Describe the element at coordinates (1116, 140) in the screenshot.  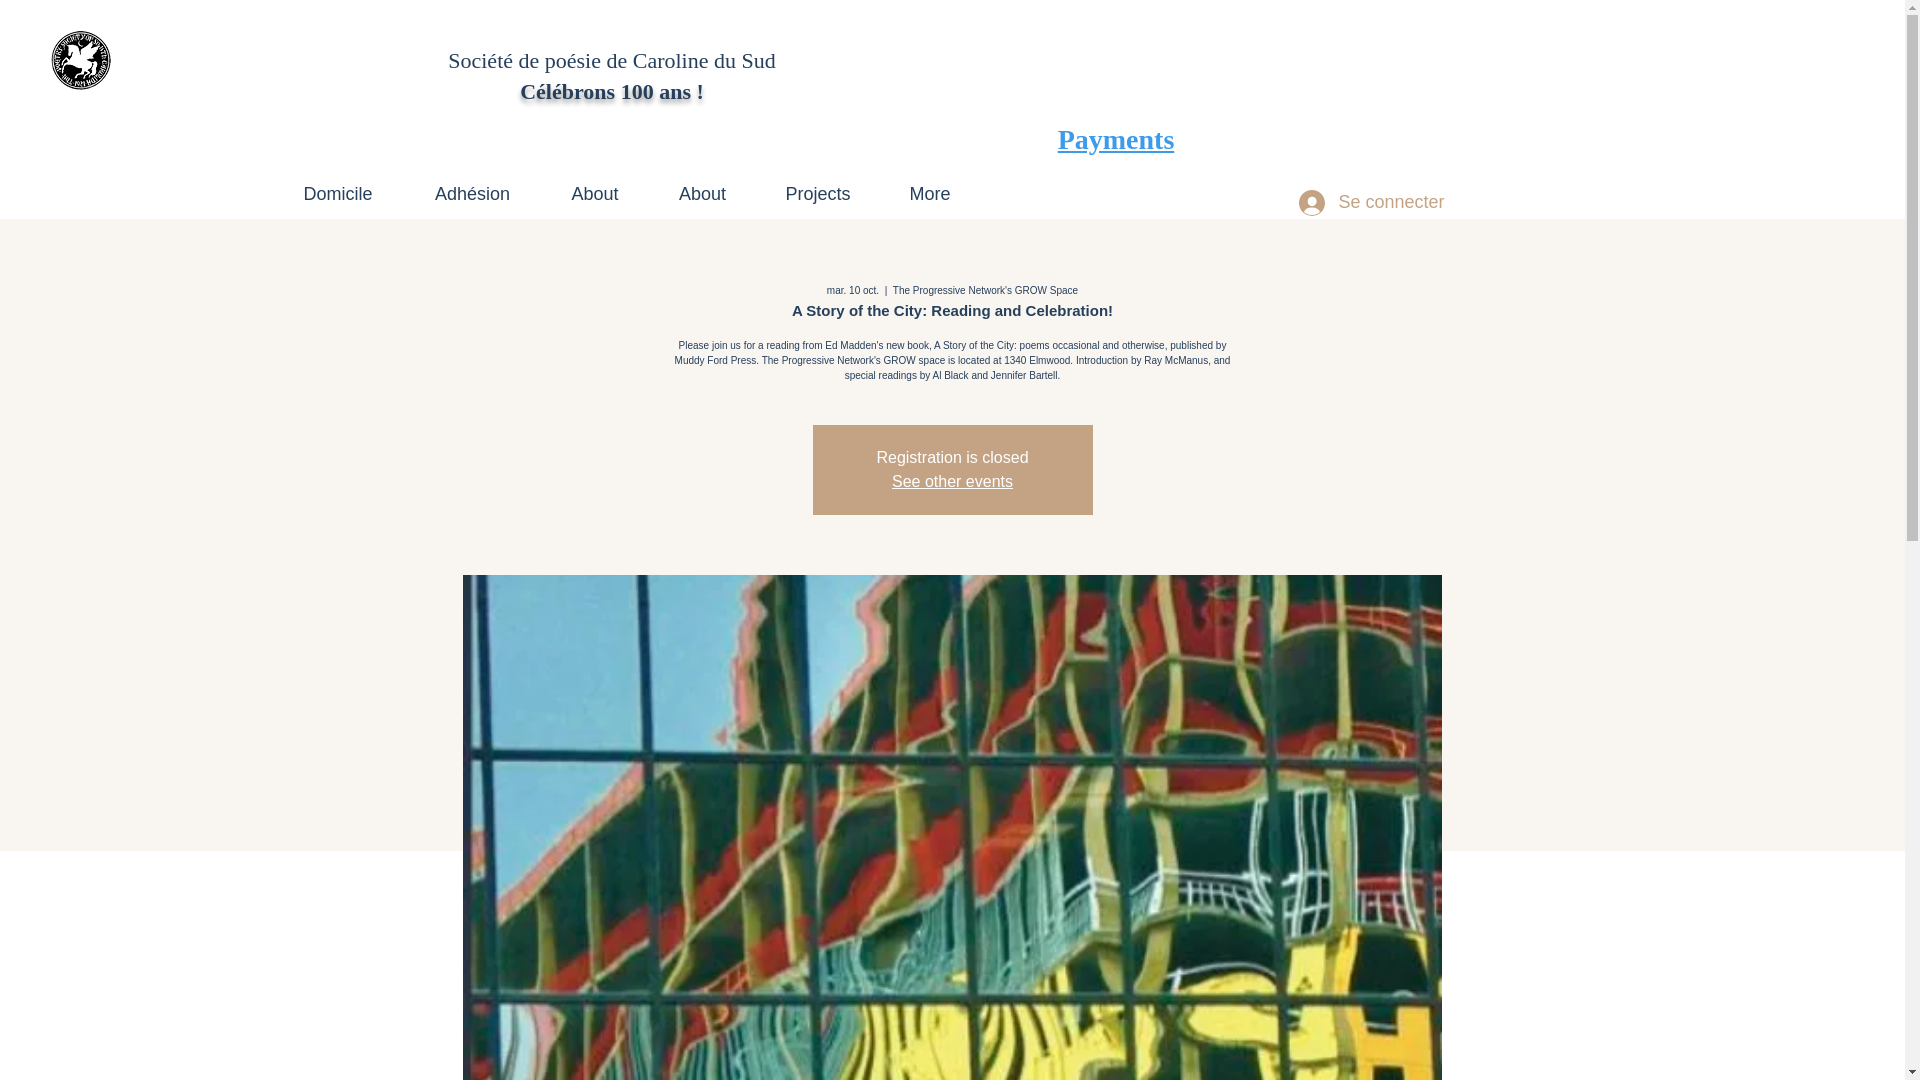
I see `Payments` at that location.